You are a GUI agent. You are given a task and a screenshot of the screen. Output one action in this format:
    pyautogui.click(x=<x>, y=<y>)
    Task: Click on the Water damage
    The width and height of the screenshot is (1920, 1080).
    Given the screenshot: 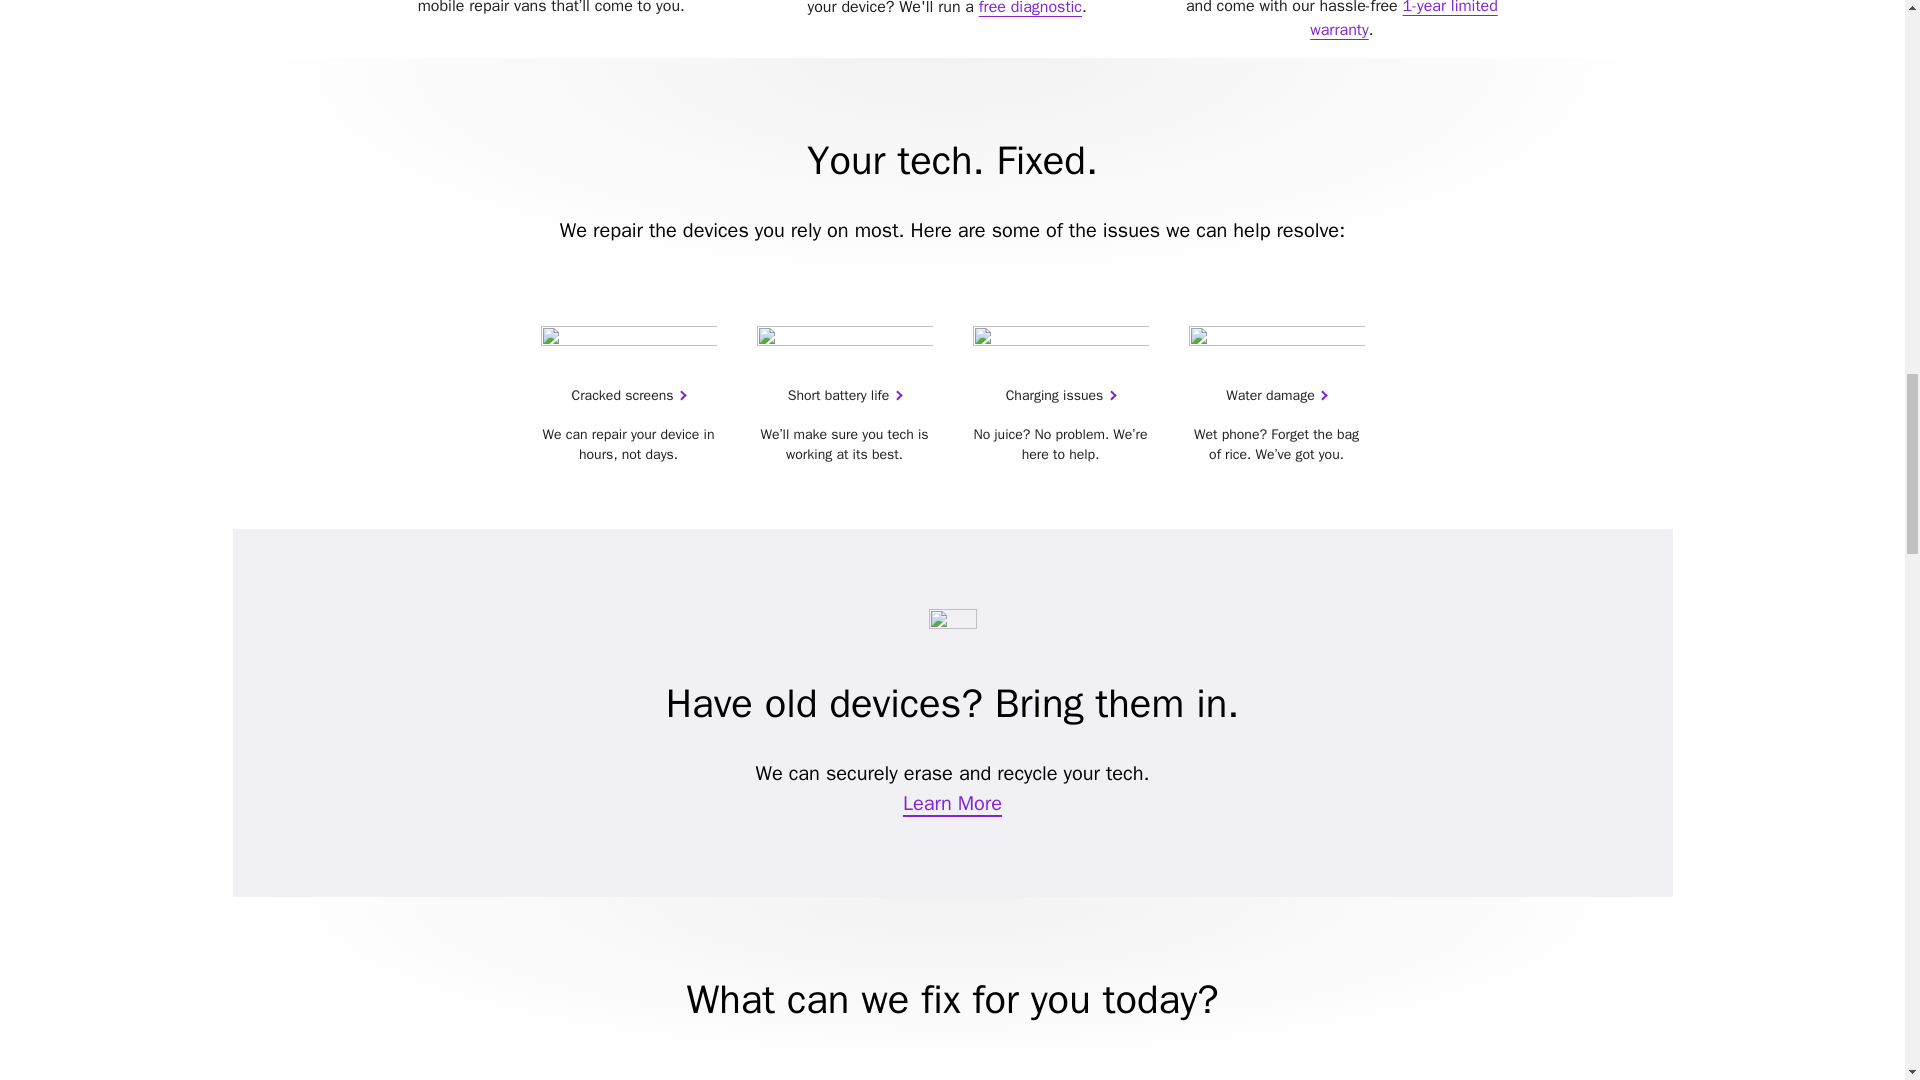 What is the action you would take?
    pyautogui.click(x=1276, y=394)
    